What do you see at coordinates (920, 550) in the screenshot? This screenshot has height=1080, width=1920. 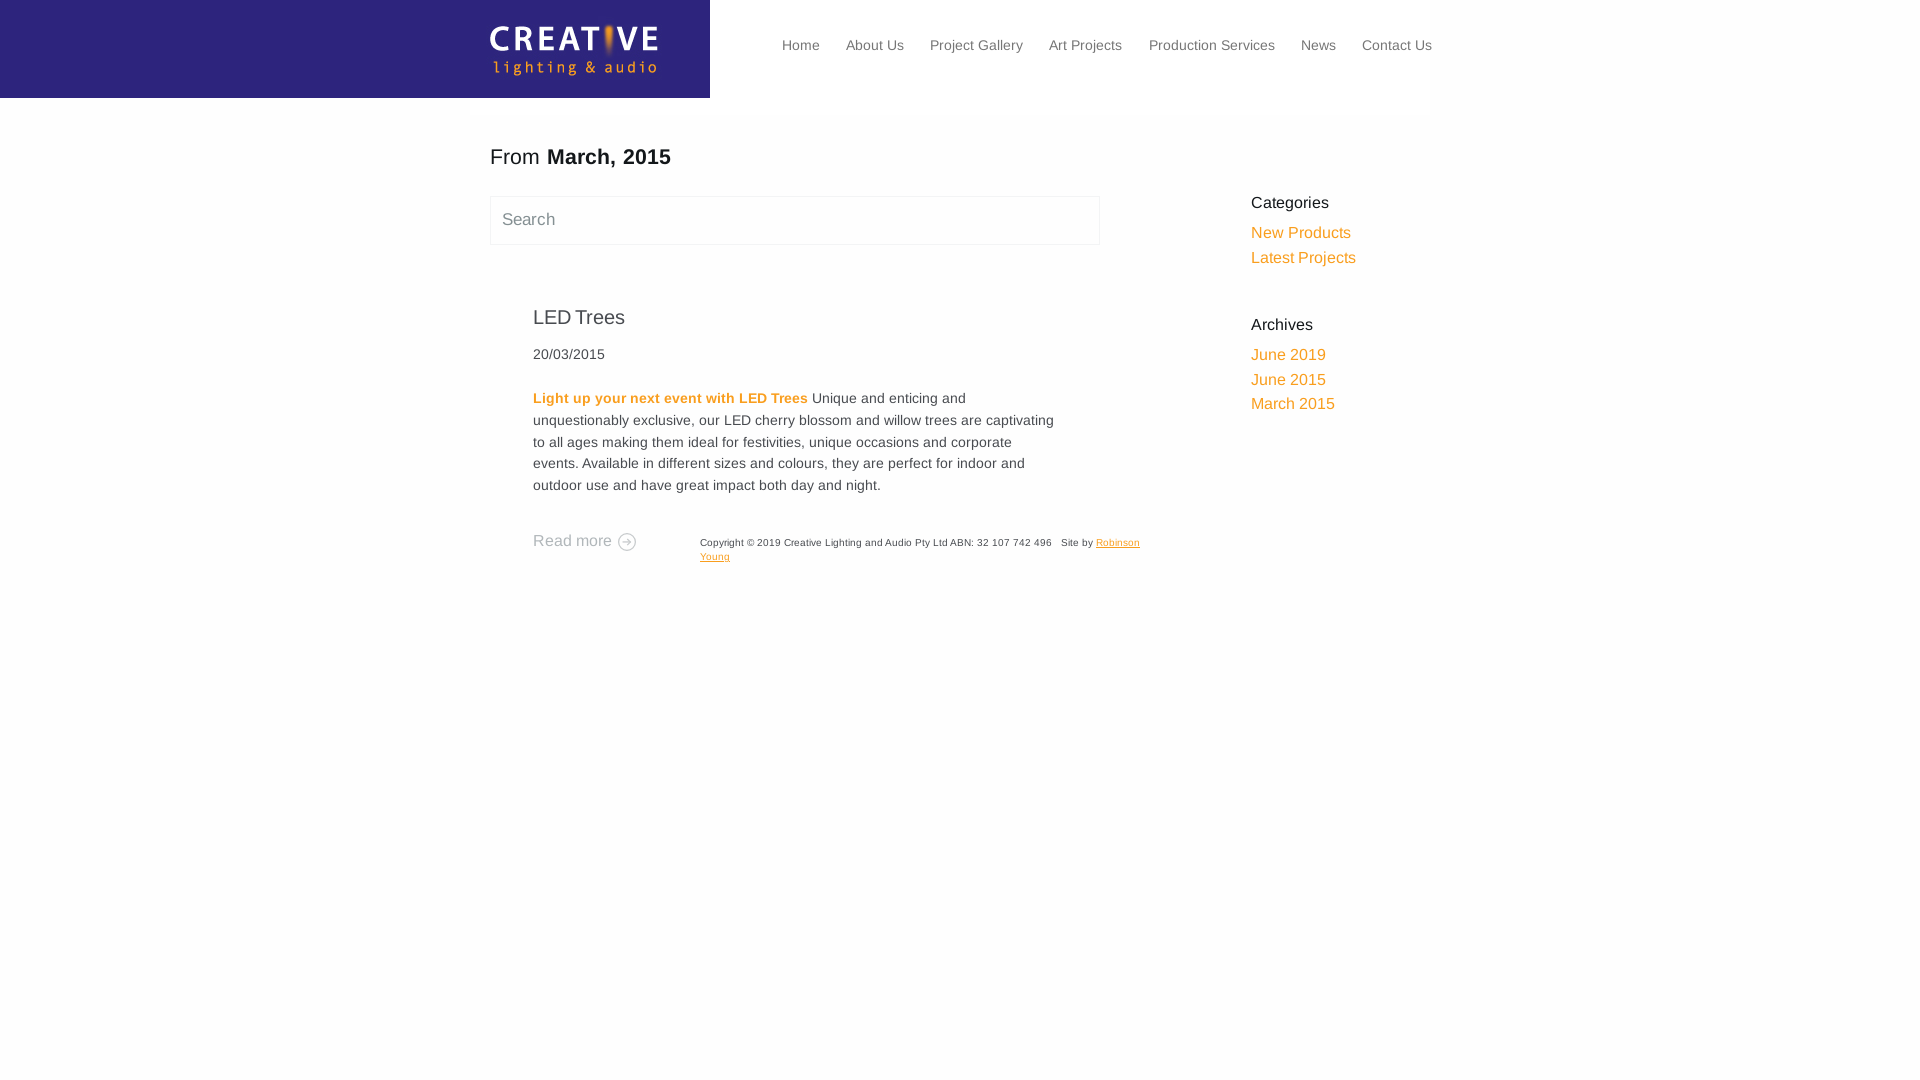 I see `Robinson Young` at bounding box center [920, 550].